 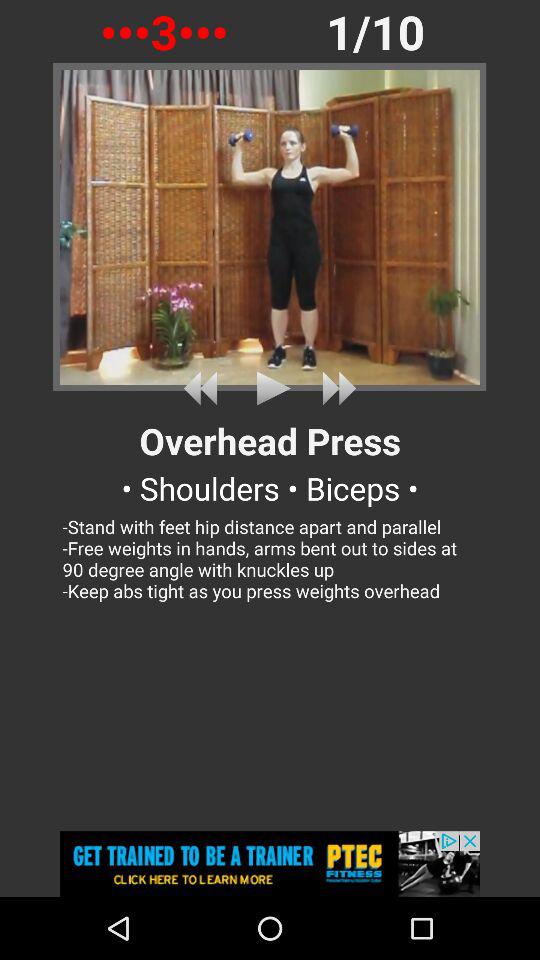 What do you see at coordinates (204, 388) in the screenshot?
I see `rewind the video` at bounding box center [204, 388].